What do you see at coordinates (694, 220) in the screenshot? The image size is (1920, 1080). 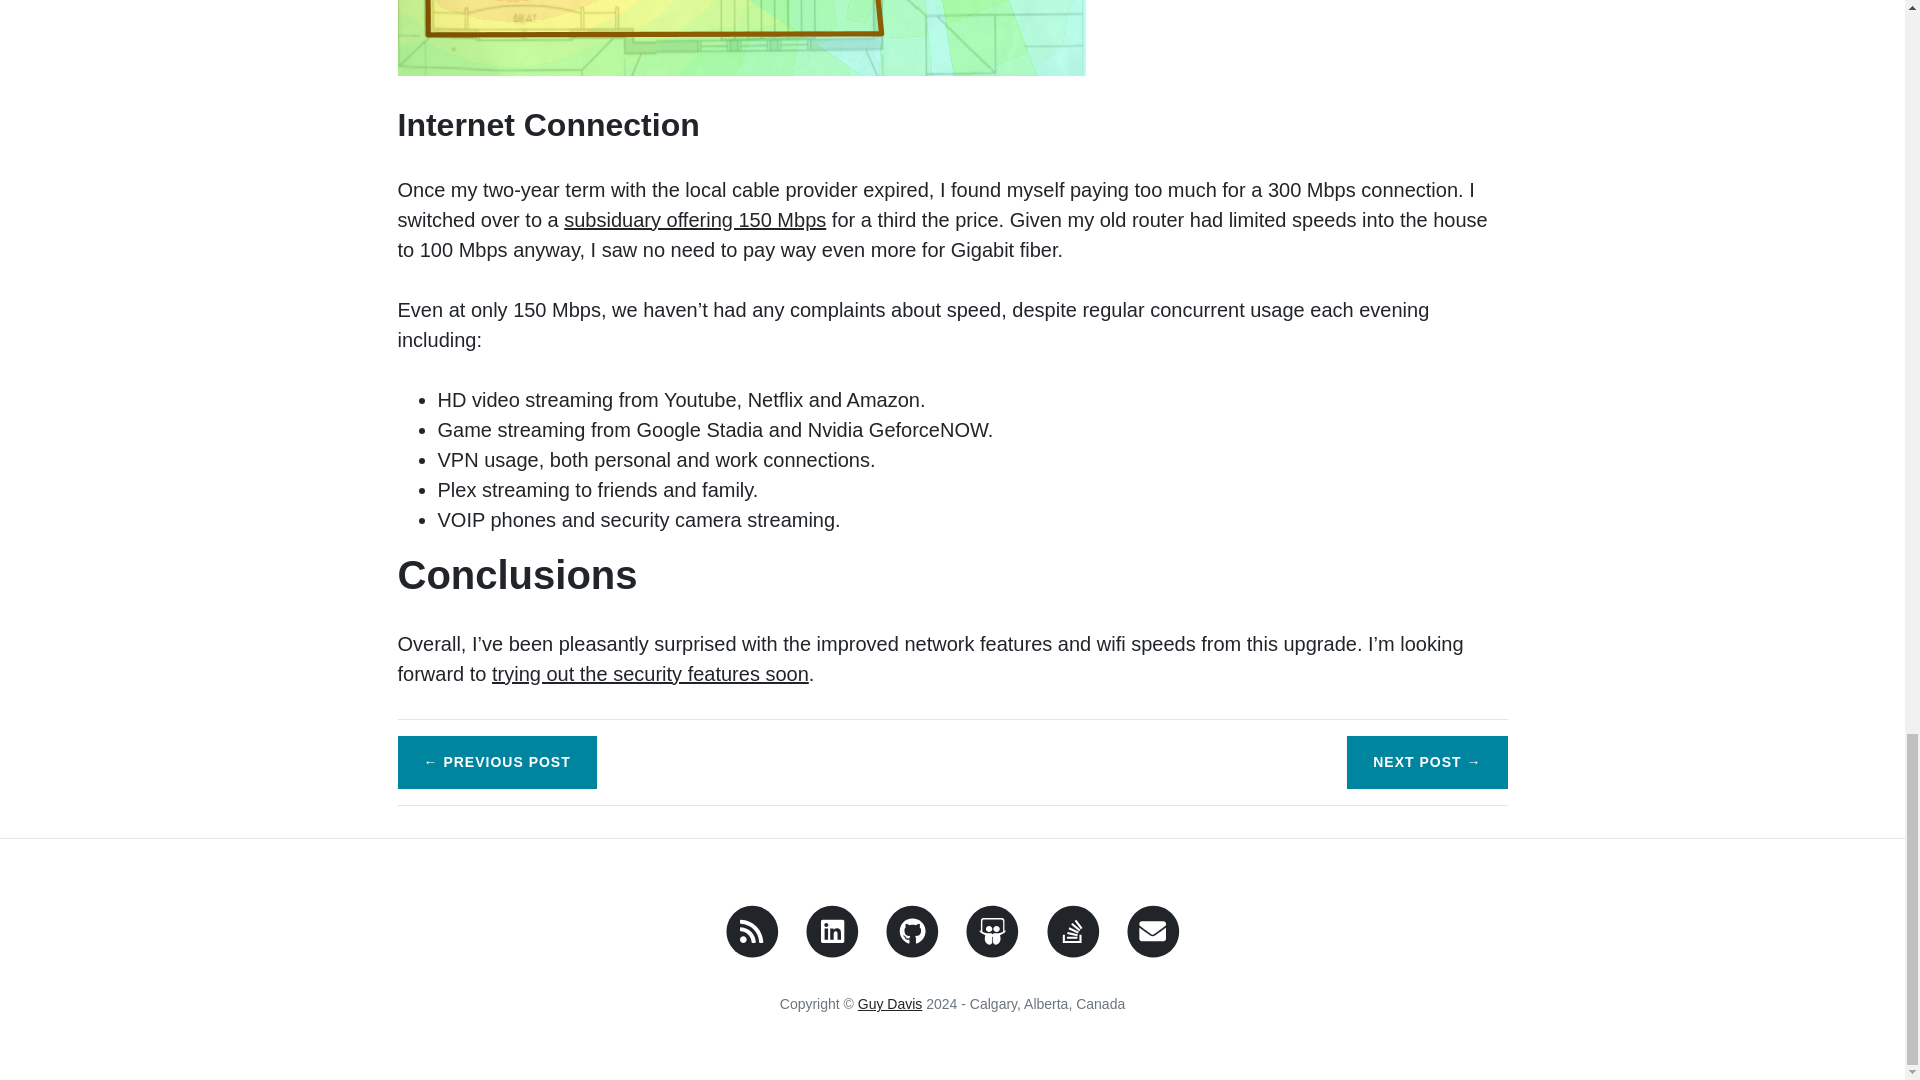 I see `subsiduary offering 150 Mbps` at bounding box center [694, 220].